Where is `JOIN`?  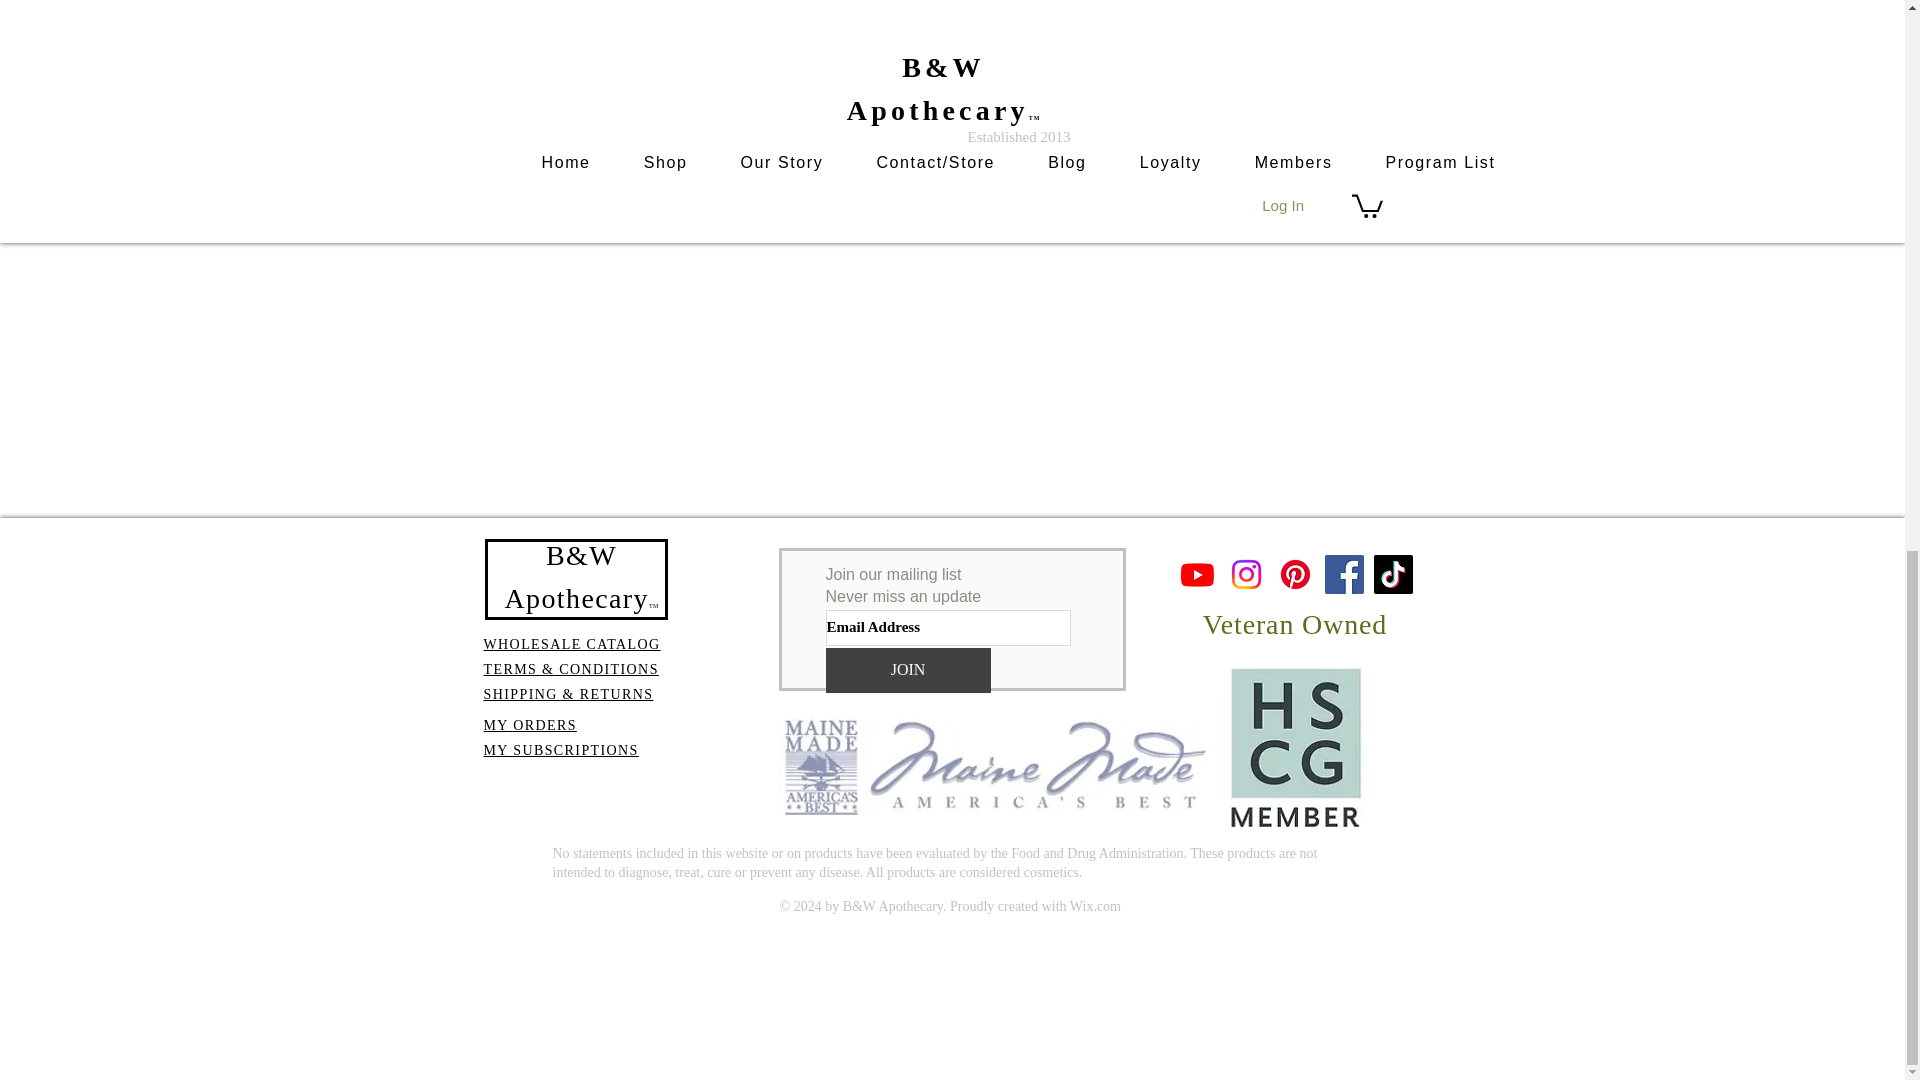
JOIN is located at coordinates (908, 670).